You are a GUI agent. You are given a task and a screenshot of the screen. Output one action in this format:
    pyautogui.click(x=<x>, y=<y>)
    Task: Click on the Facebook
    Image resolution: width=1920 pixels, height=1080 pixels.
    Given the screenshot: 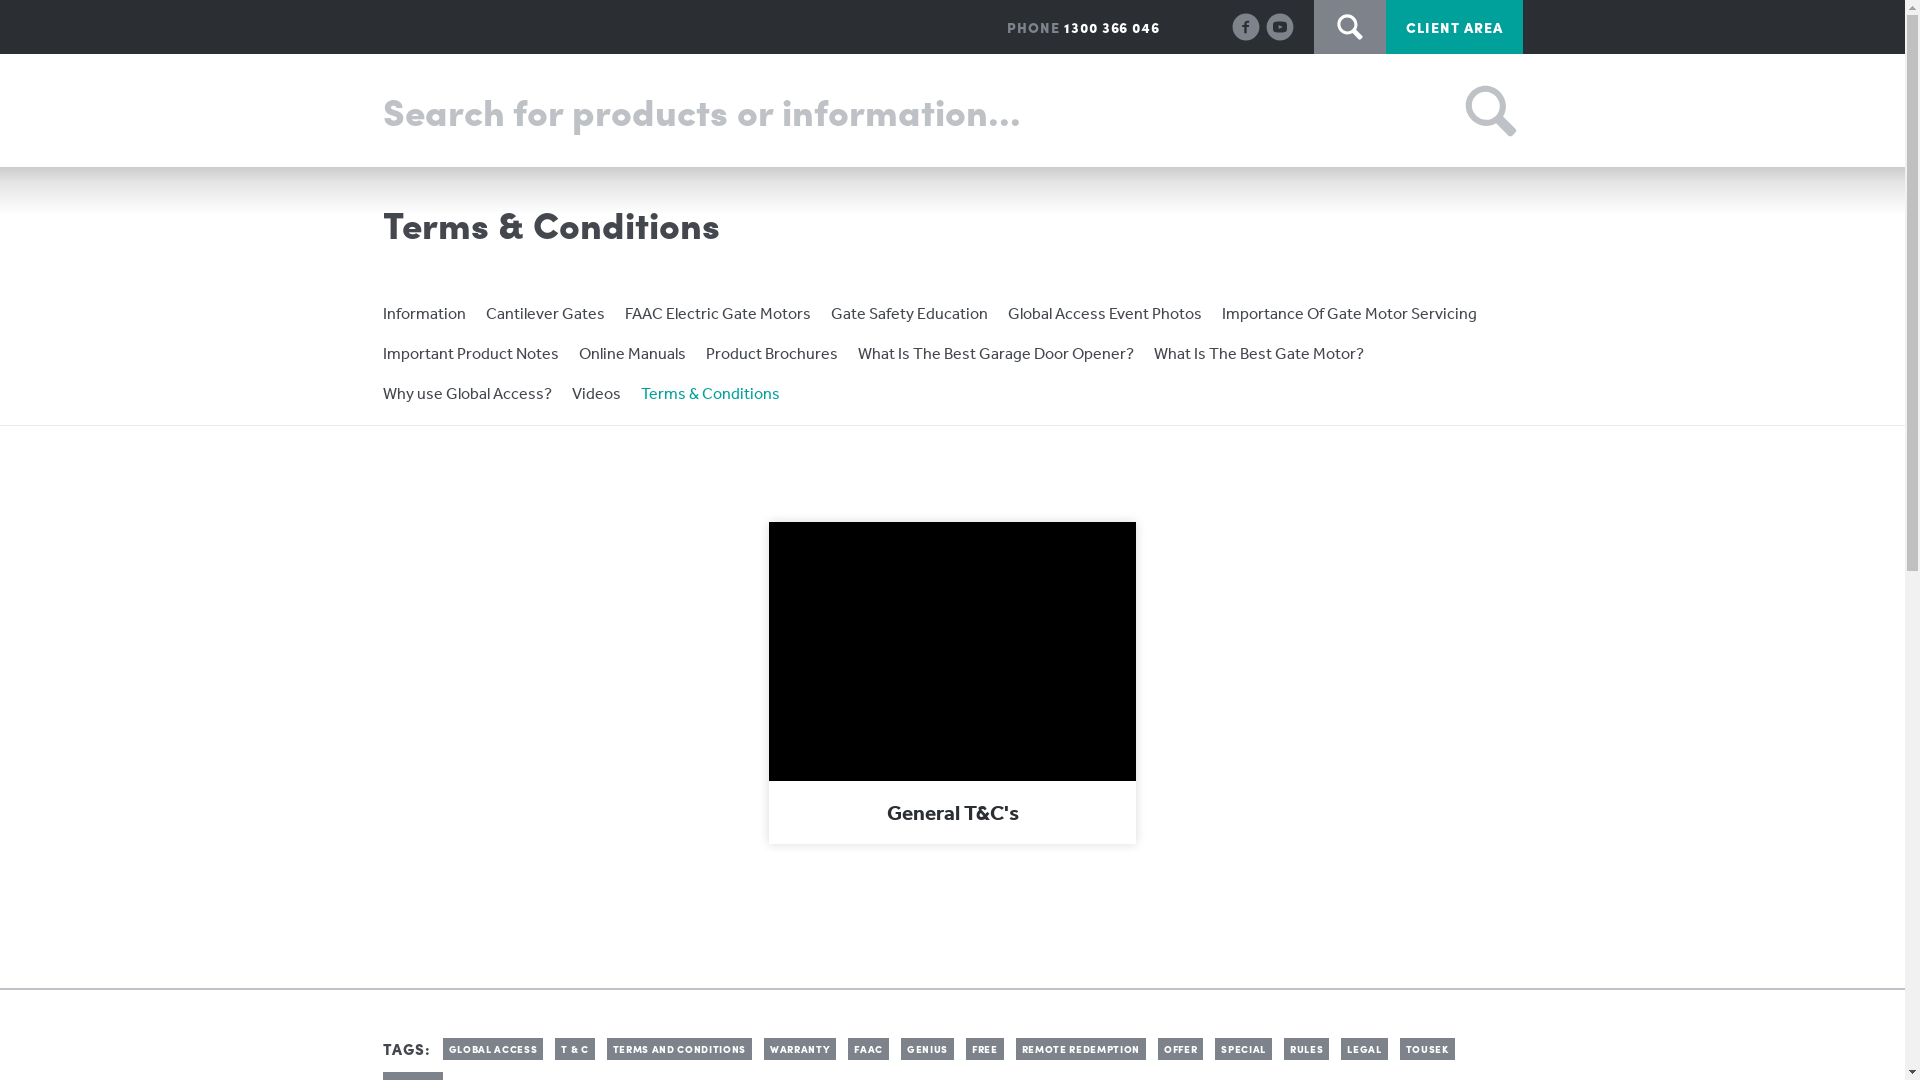 What is the action you would take?
    pyautogui.click(x=1246, y=25)
    